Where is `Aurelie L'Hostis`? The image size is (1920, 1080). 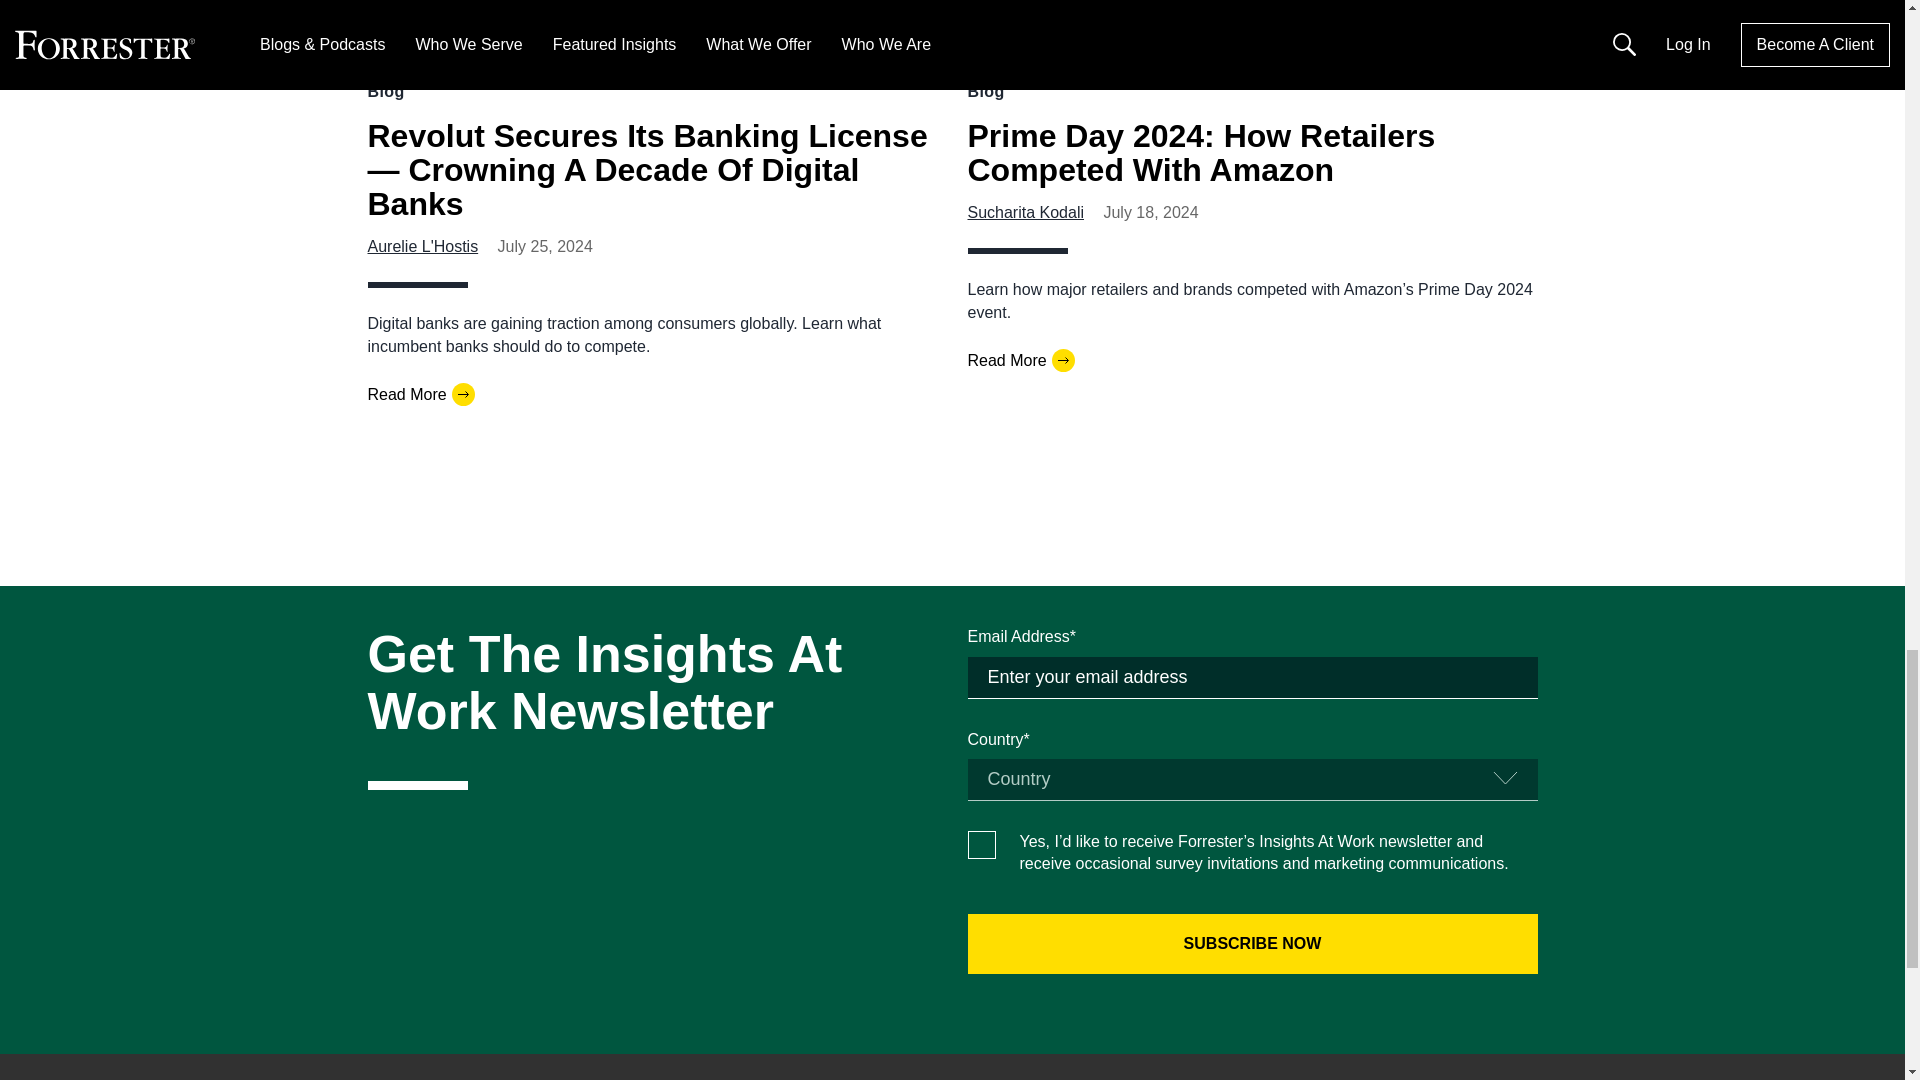
Aurelie L'Hostis is located at coordinates (423, 246).